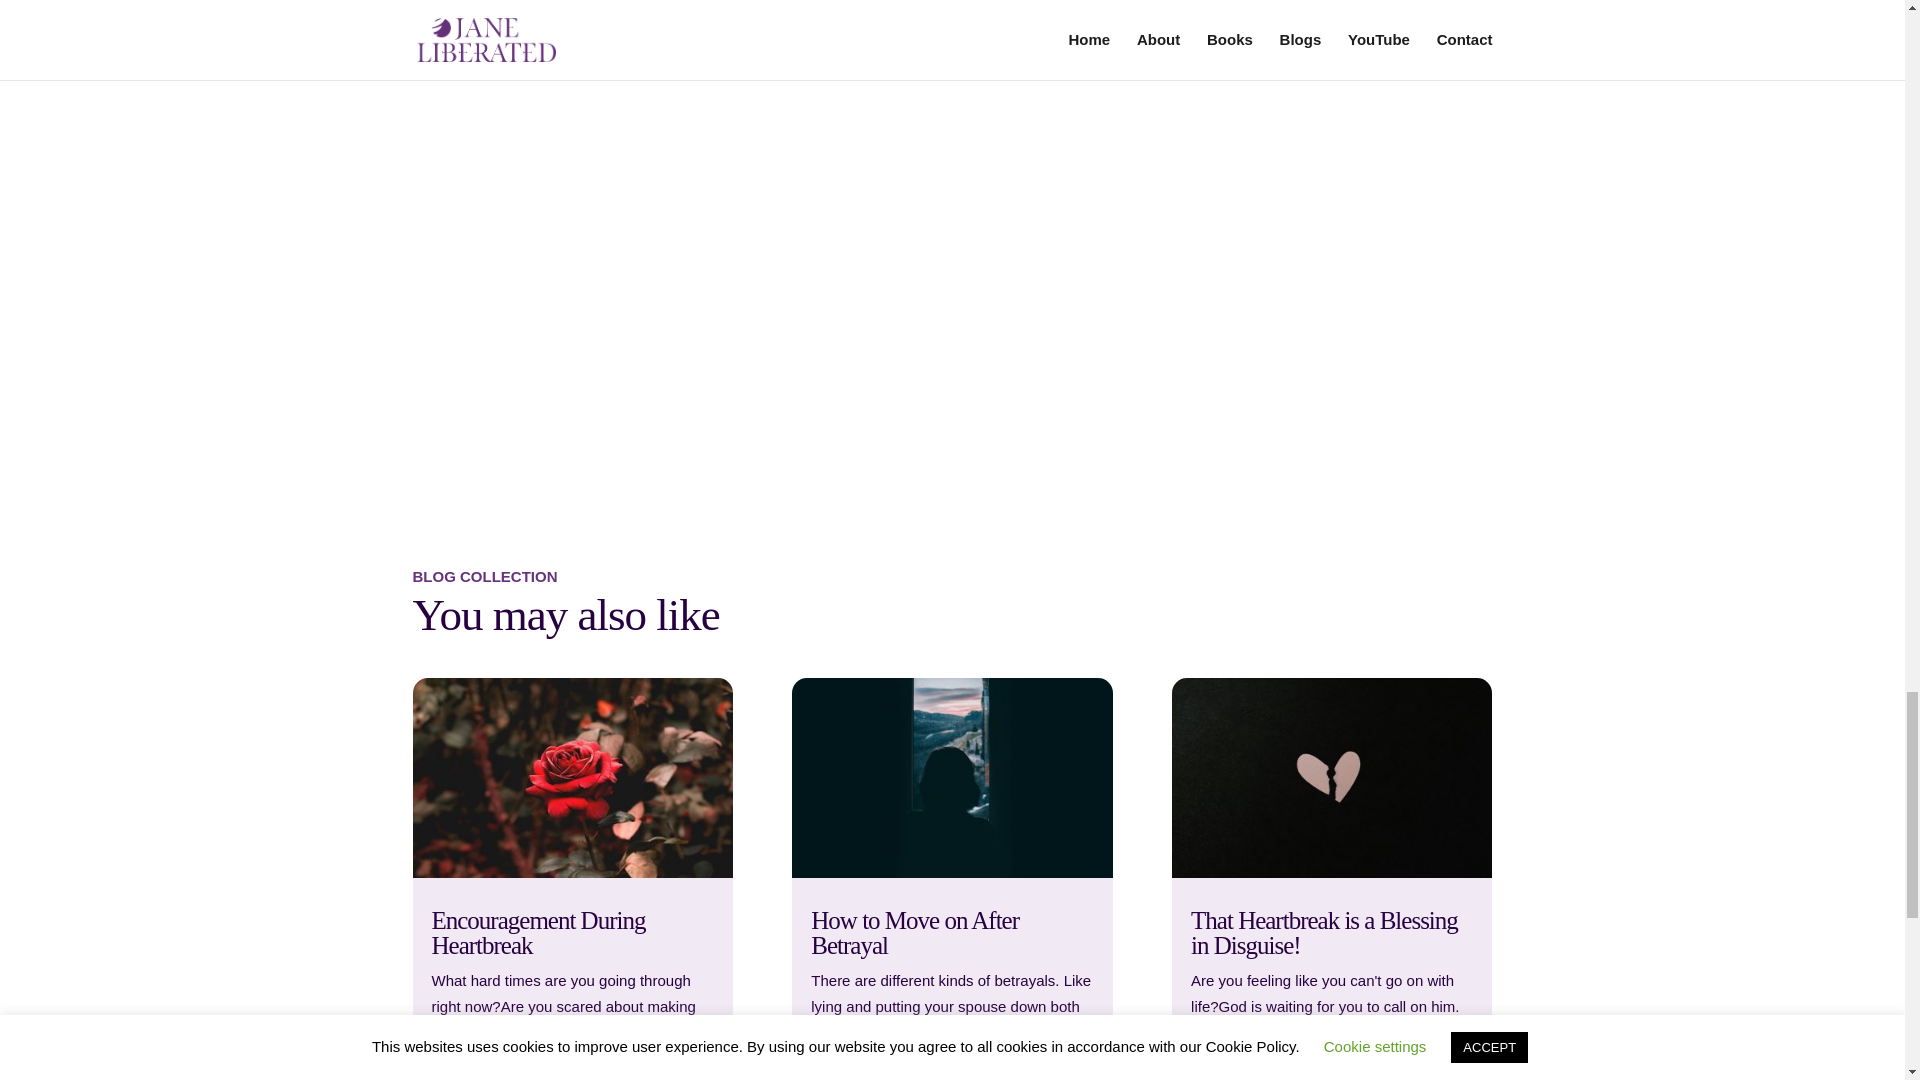 This screenshot has height=1080, width=1920. What do you see at coordinates (856, 1064) in the screenshot?
I see `READ MORE` at bounding box center [856, 1064].